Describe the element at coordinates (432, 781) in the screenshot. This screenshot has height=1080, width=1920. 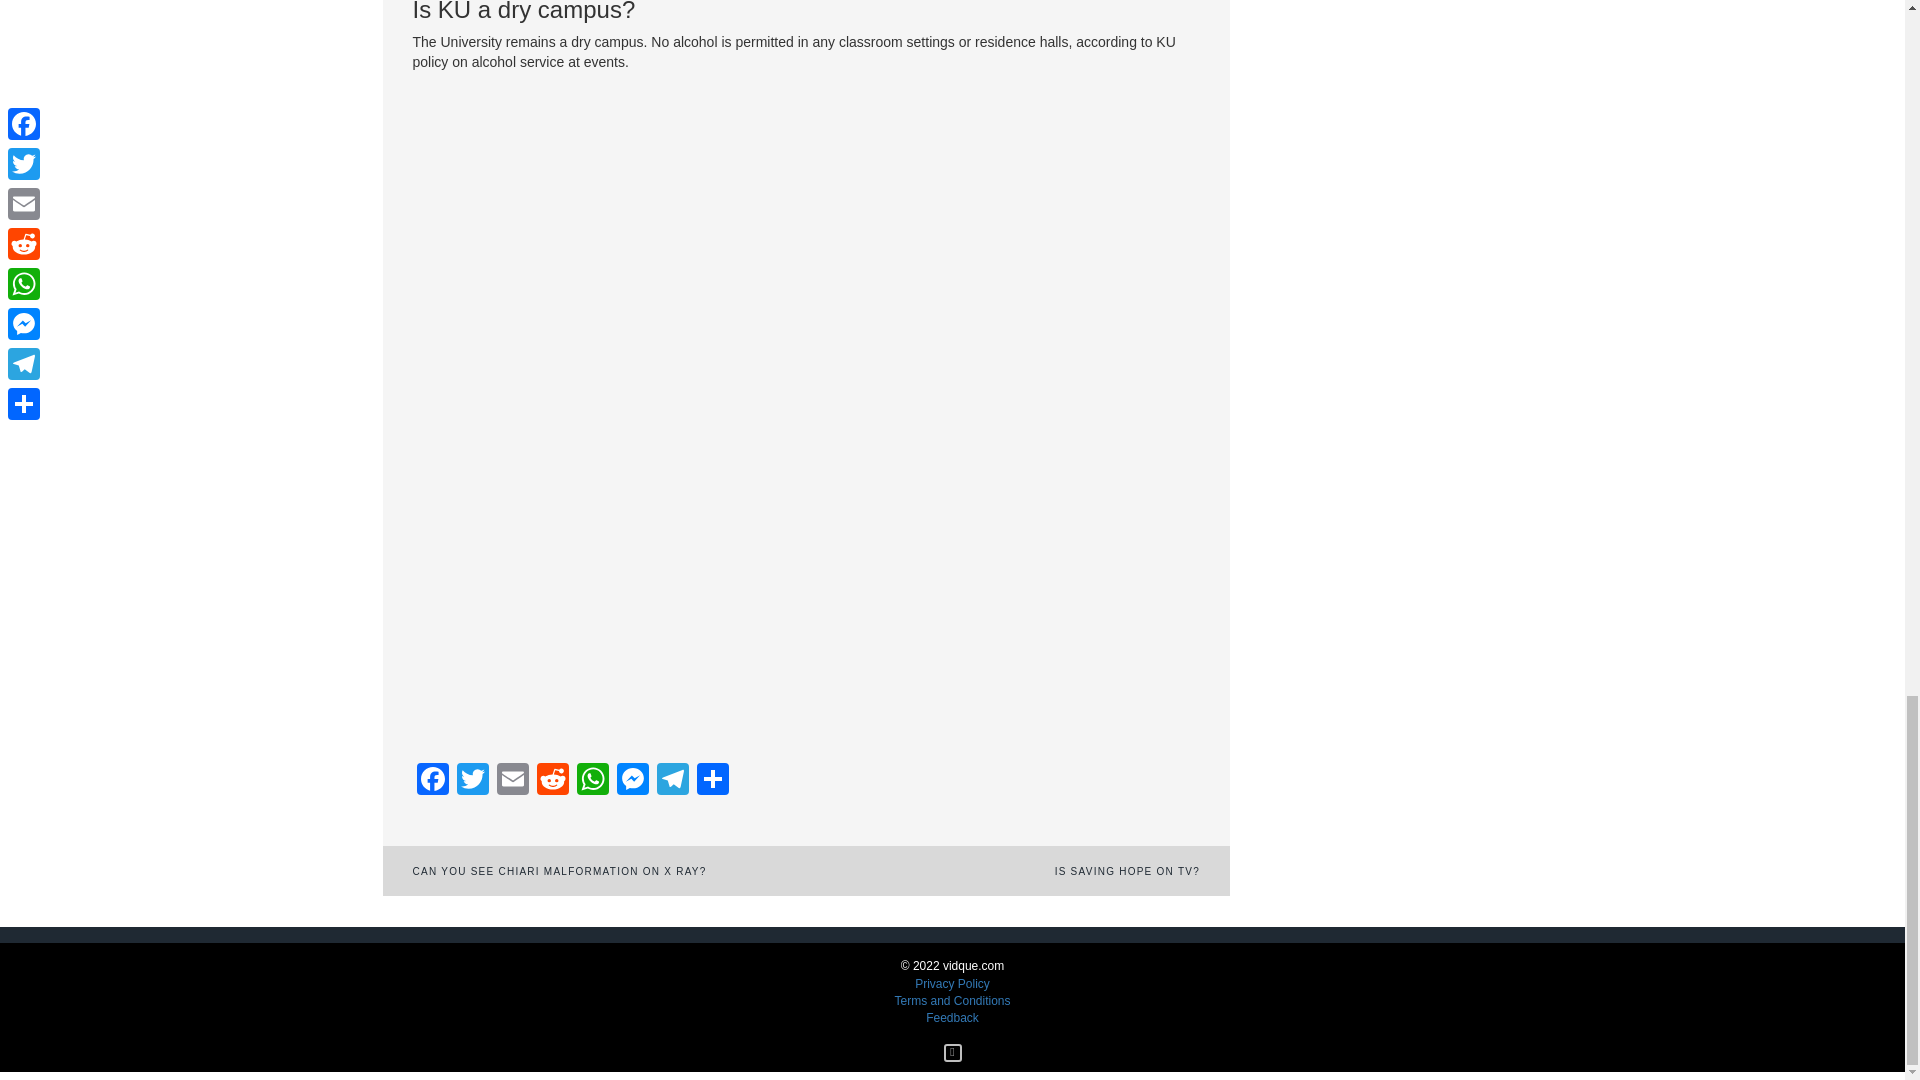
I see `Facebook` at that location.